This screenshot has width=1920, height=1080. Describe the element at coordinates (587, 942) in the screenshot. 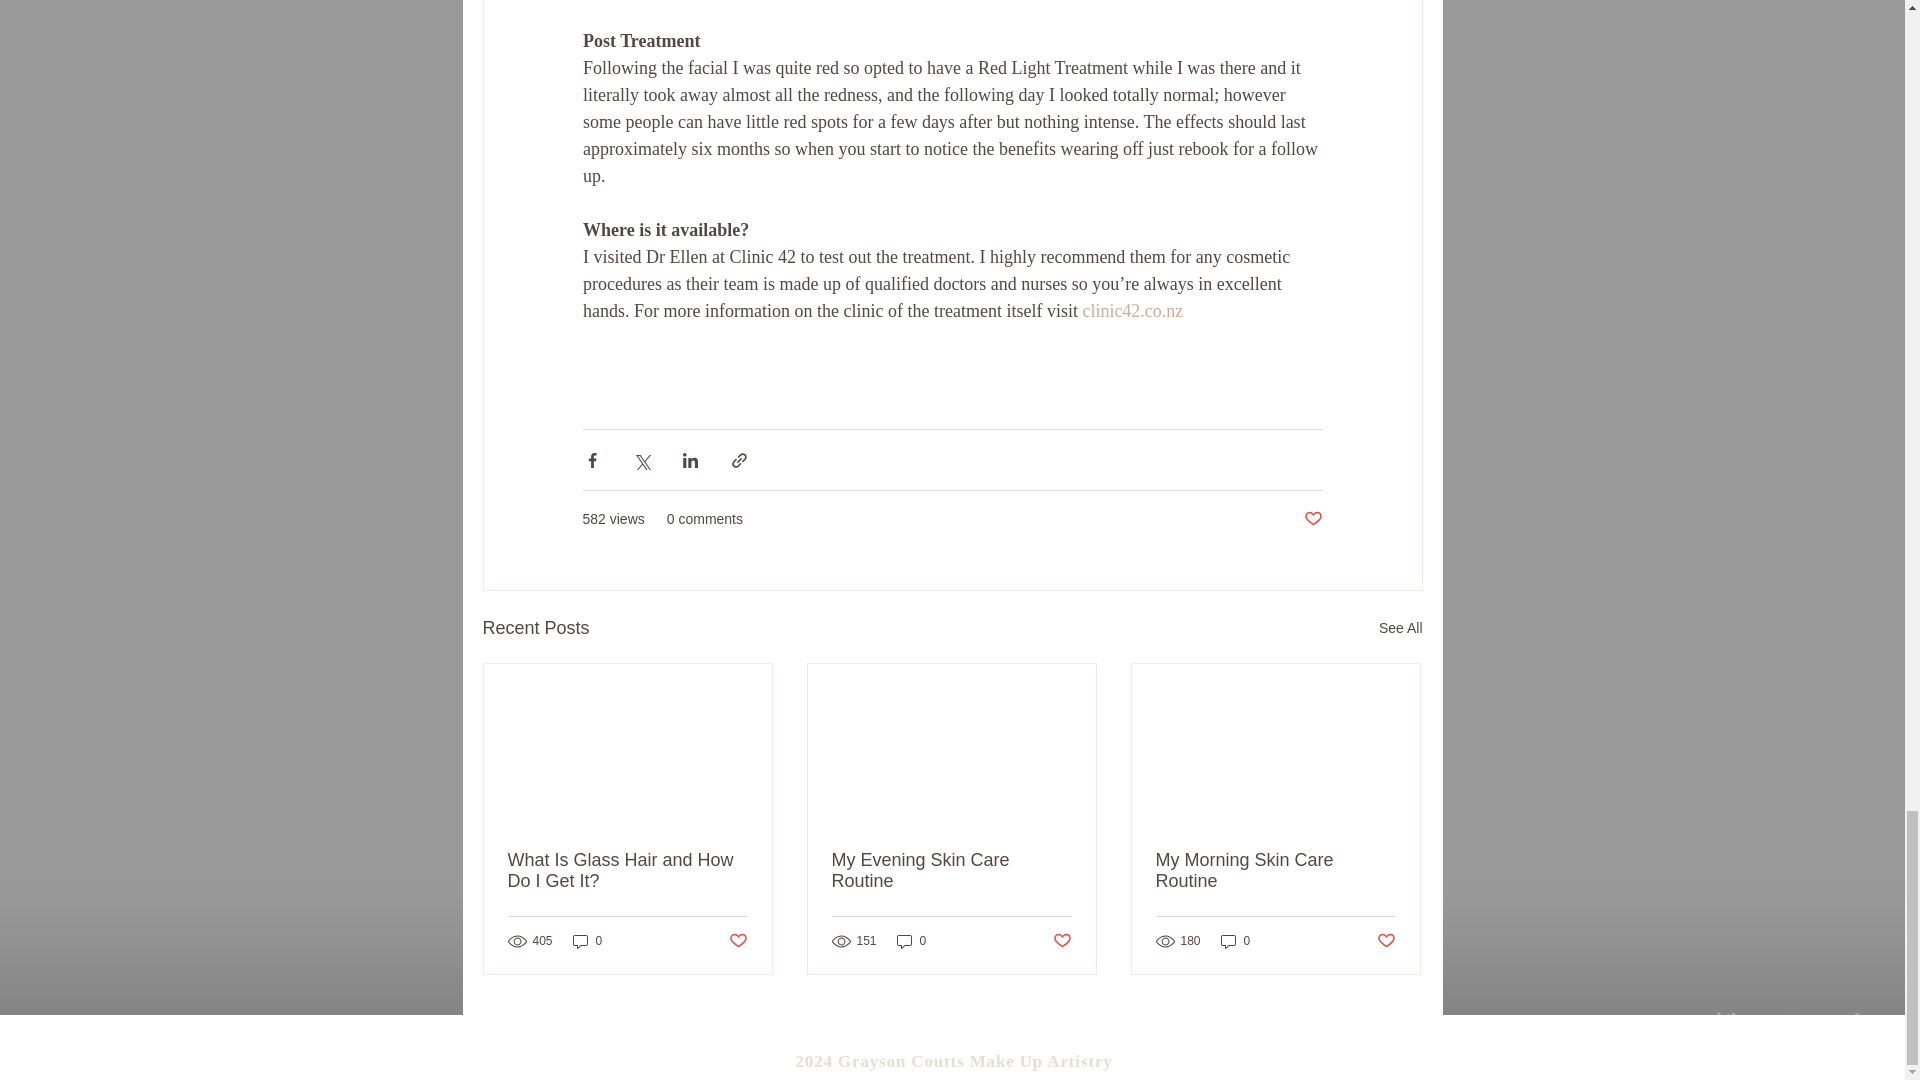

I see `0` at that location.